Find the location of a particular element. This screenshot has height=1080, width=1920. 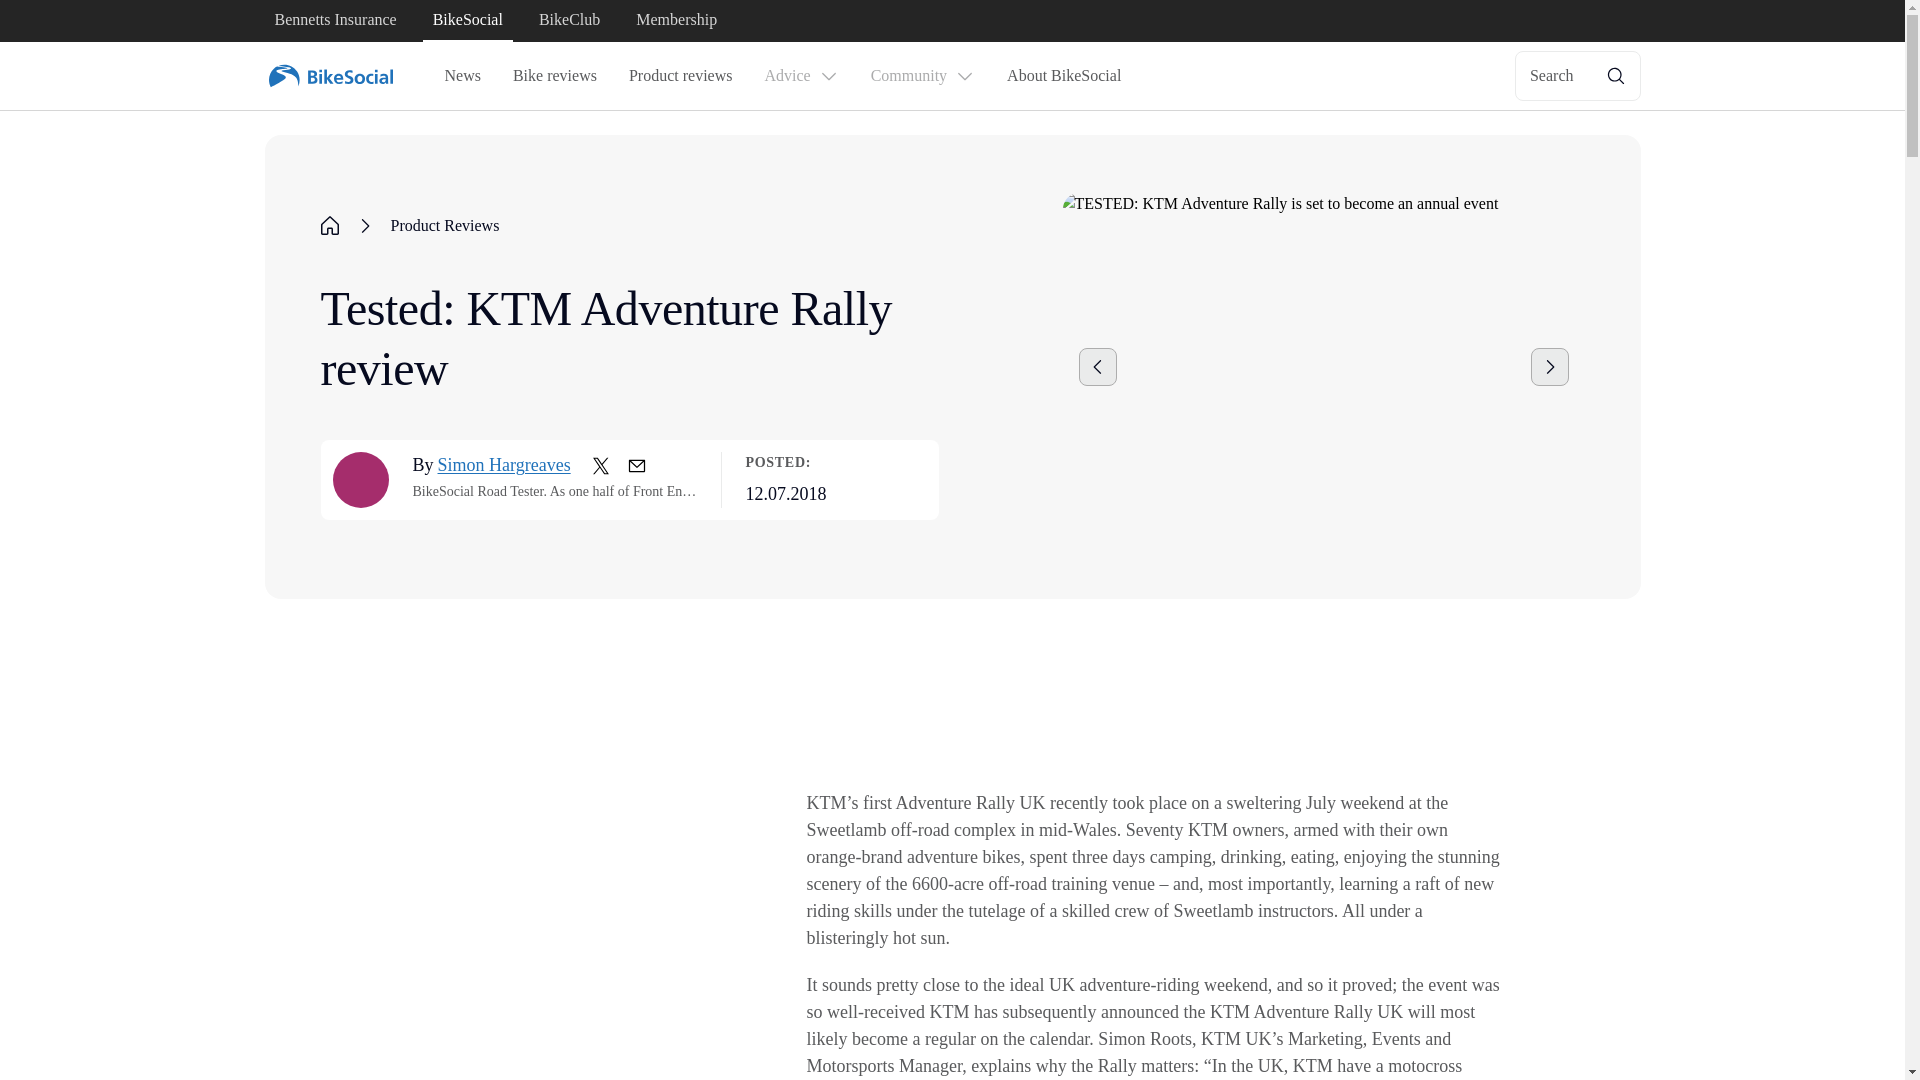

Advice is located at coordinates (801, 76).